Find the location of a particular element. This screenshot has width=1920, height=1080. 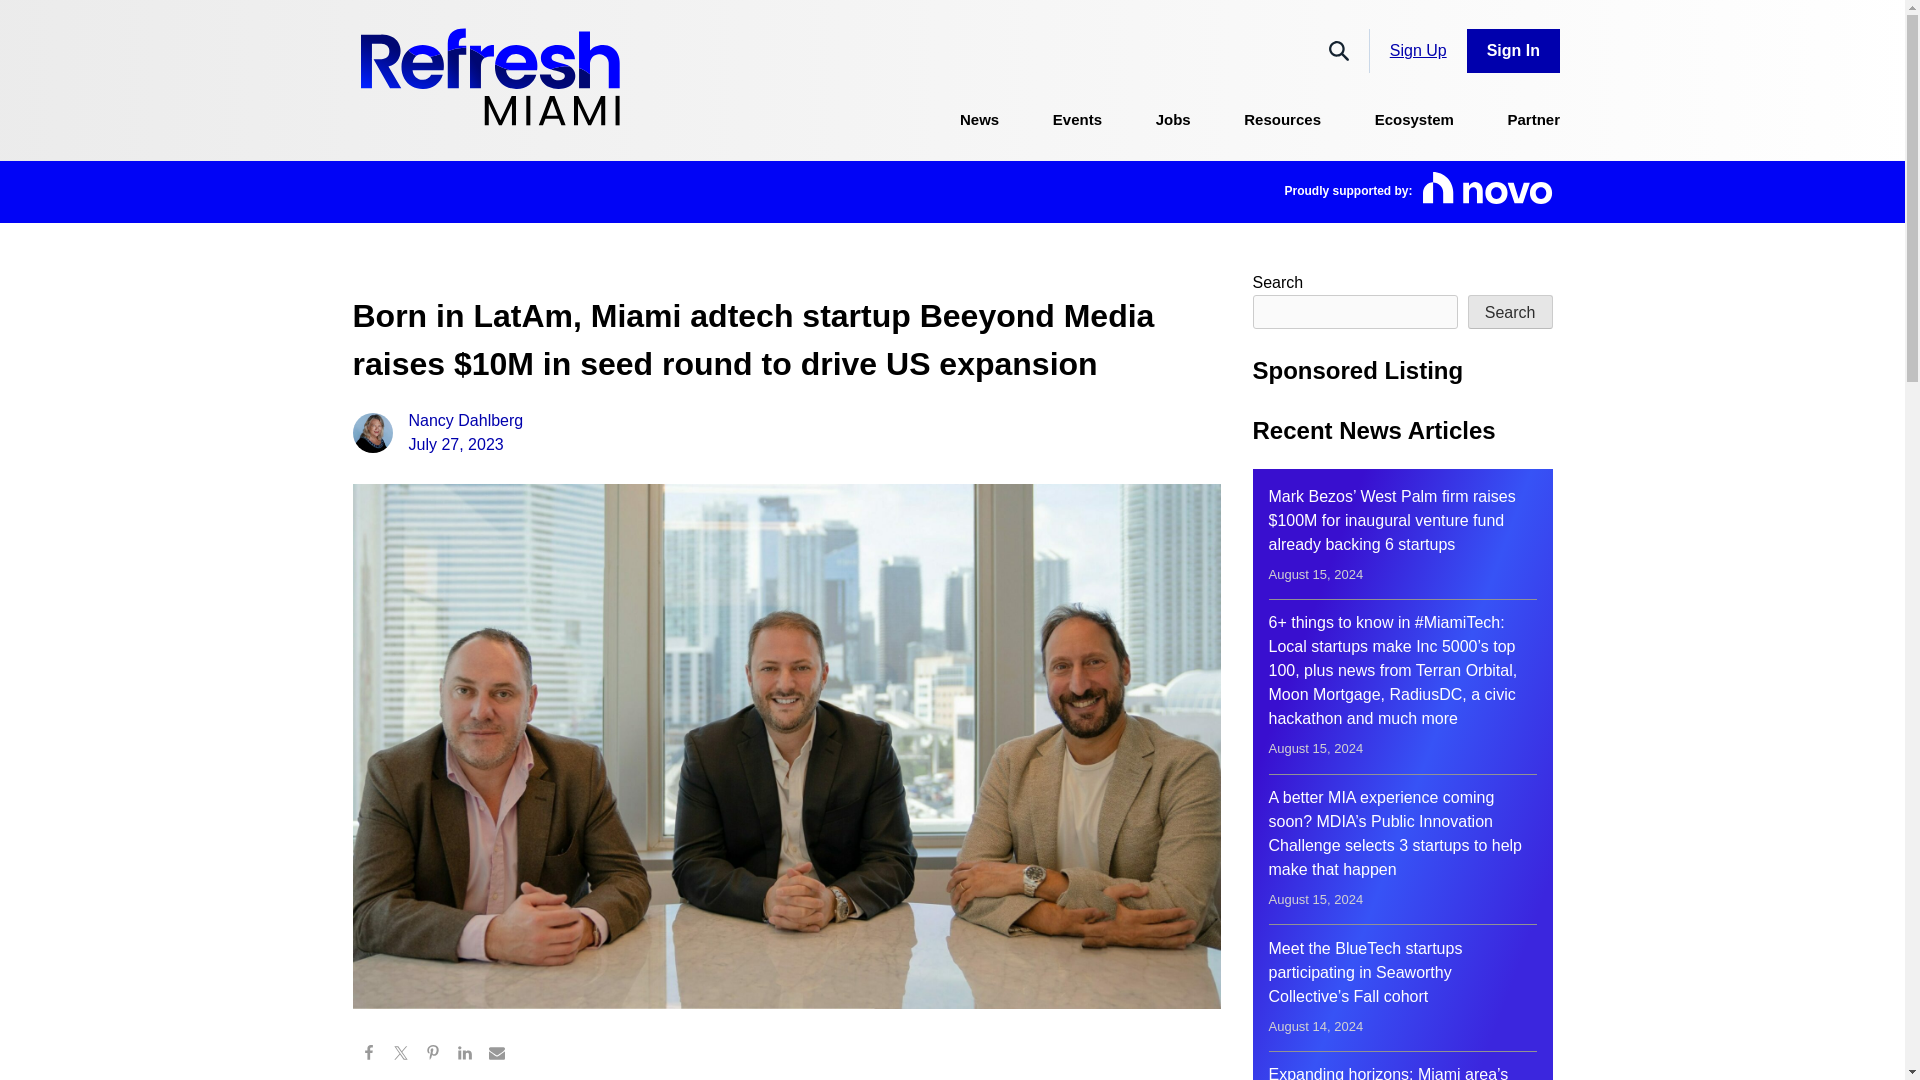

Ecosystem is located at coordinates (1414, 120).